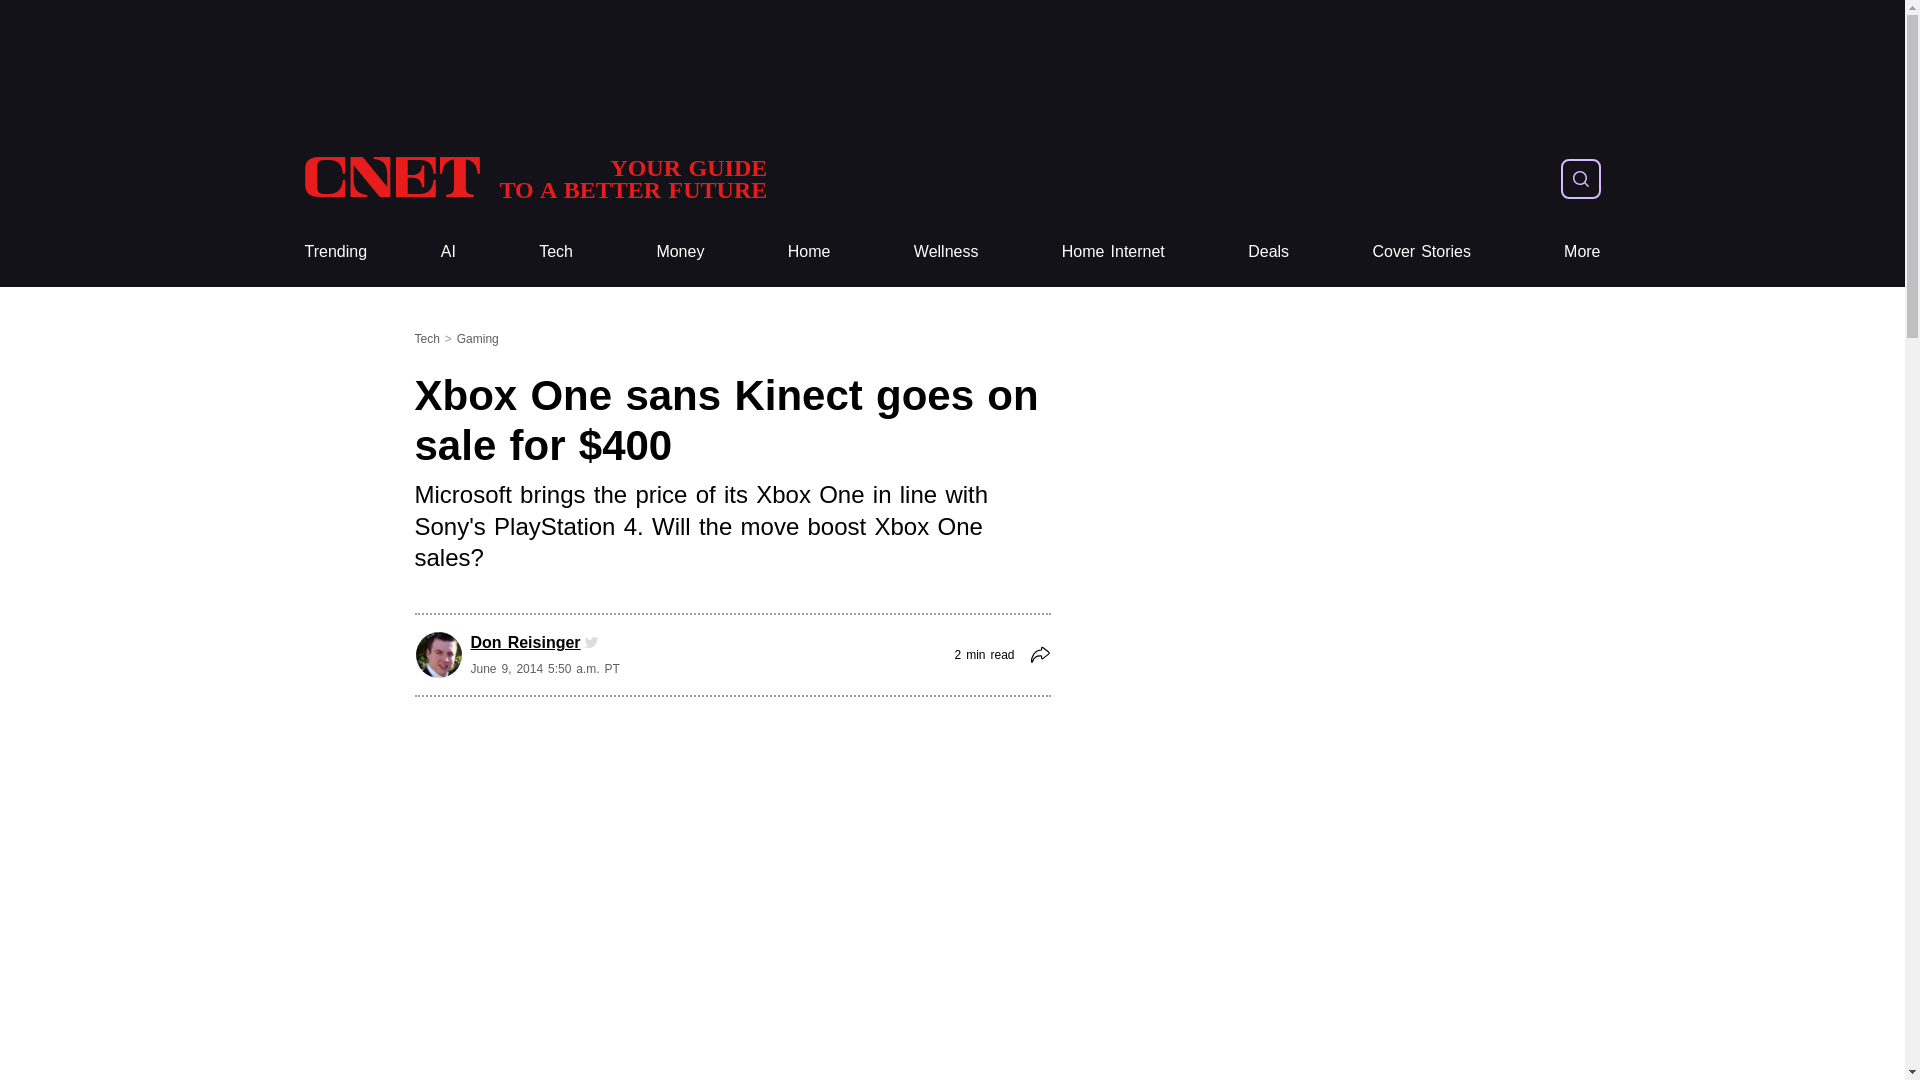  What do you see at coordinates (809, 252) in the screenshot?
I see `Home` at bounding box center [809, 252].